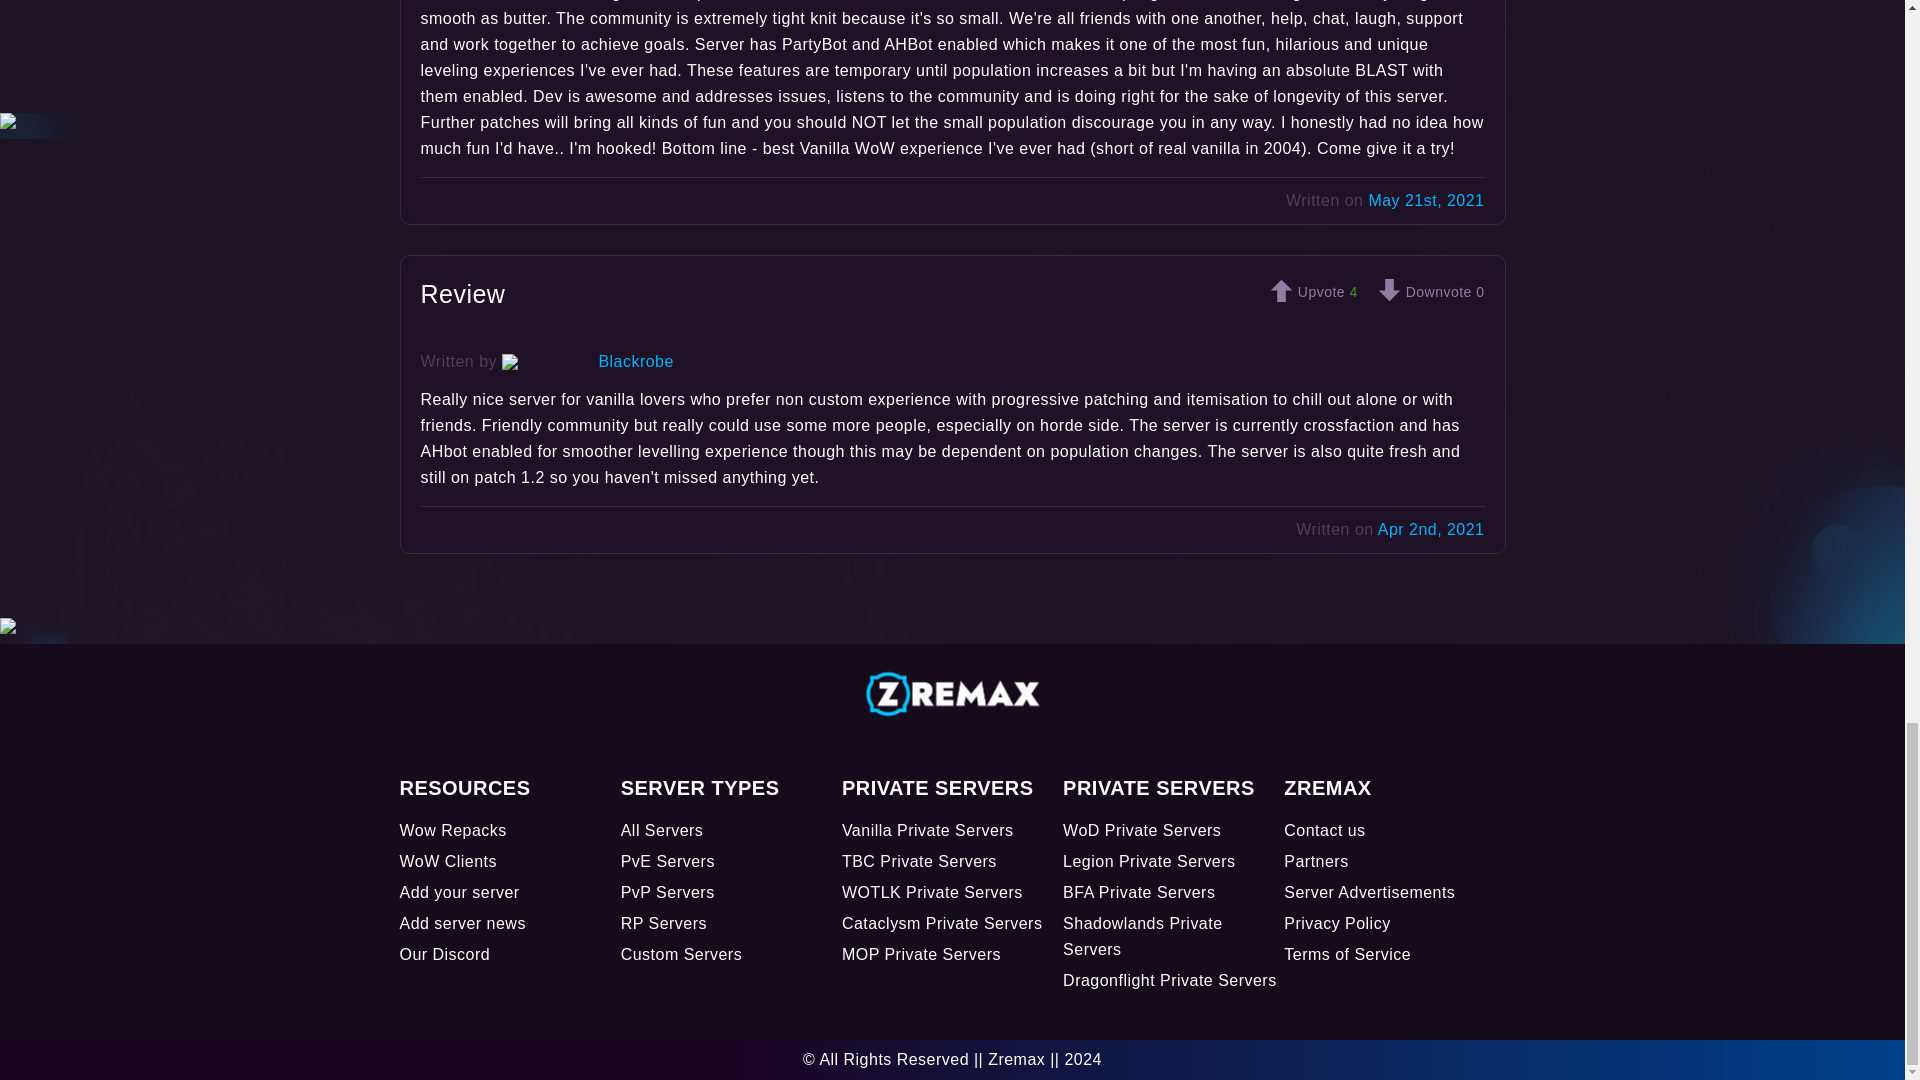  I want to click on Vanilla Private Servers, so click(928, 830).